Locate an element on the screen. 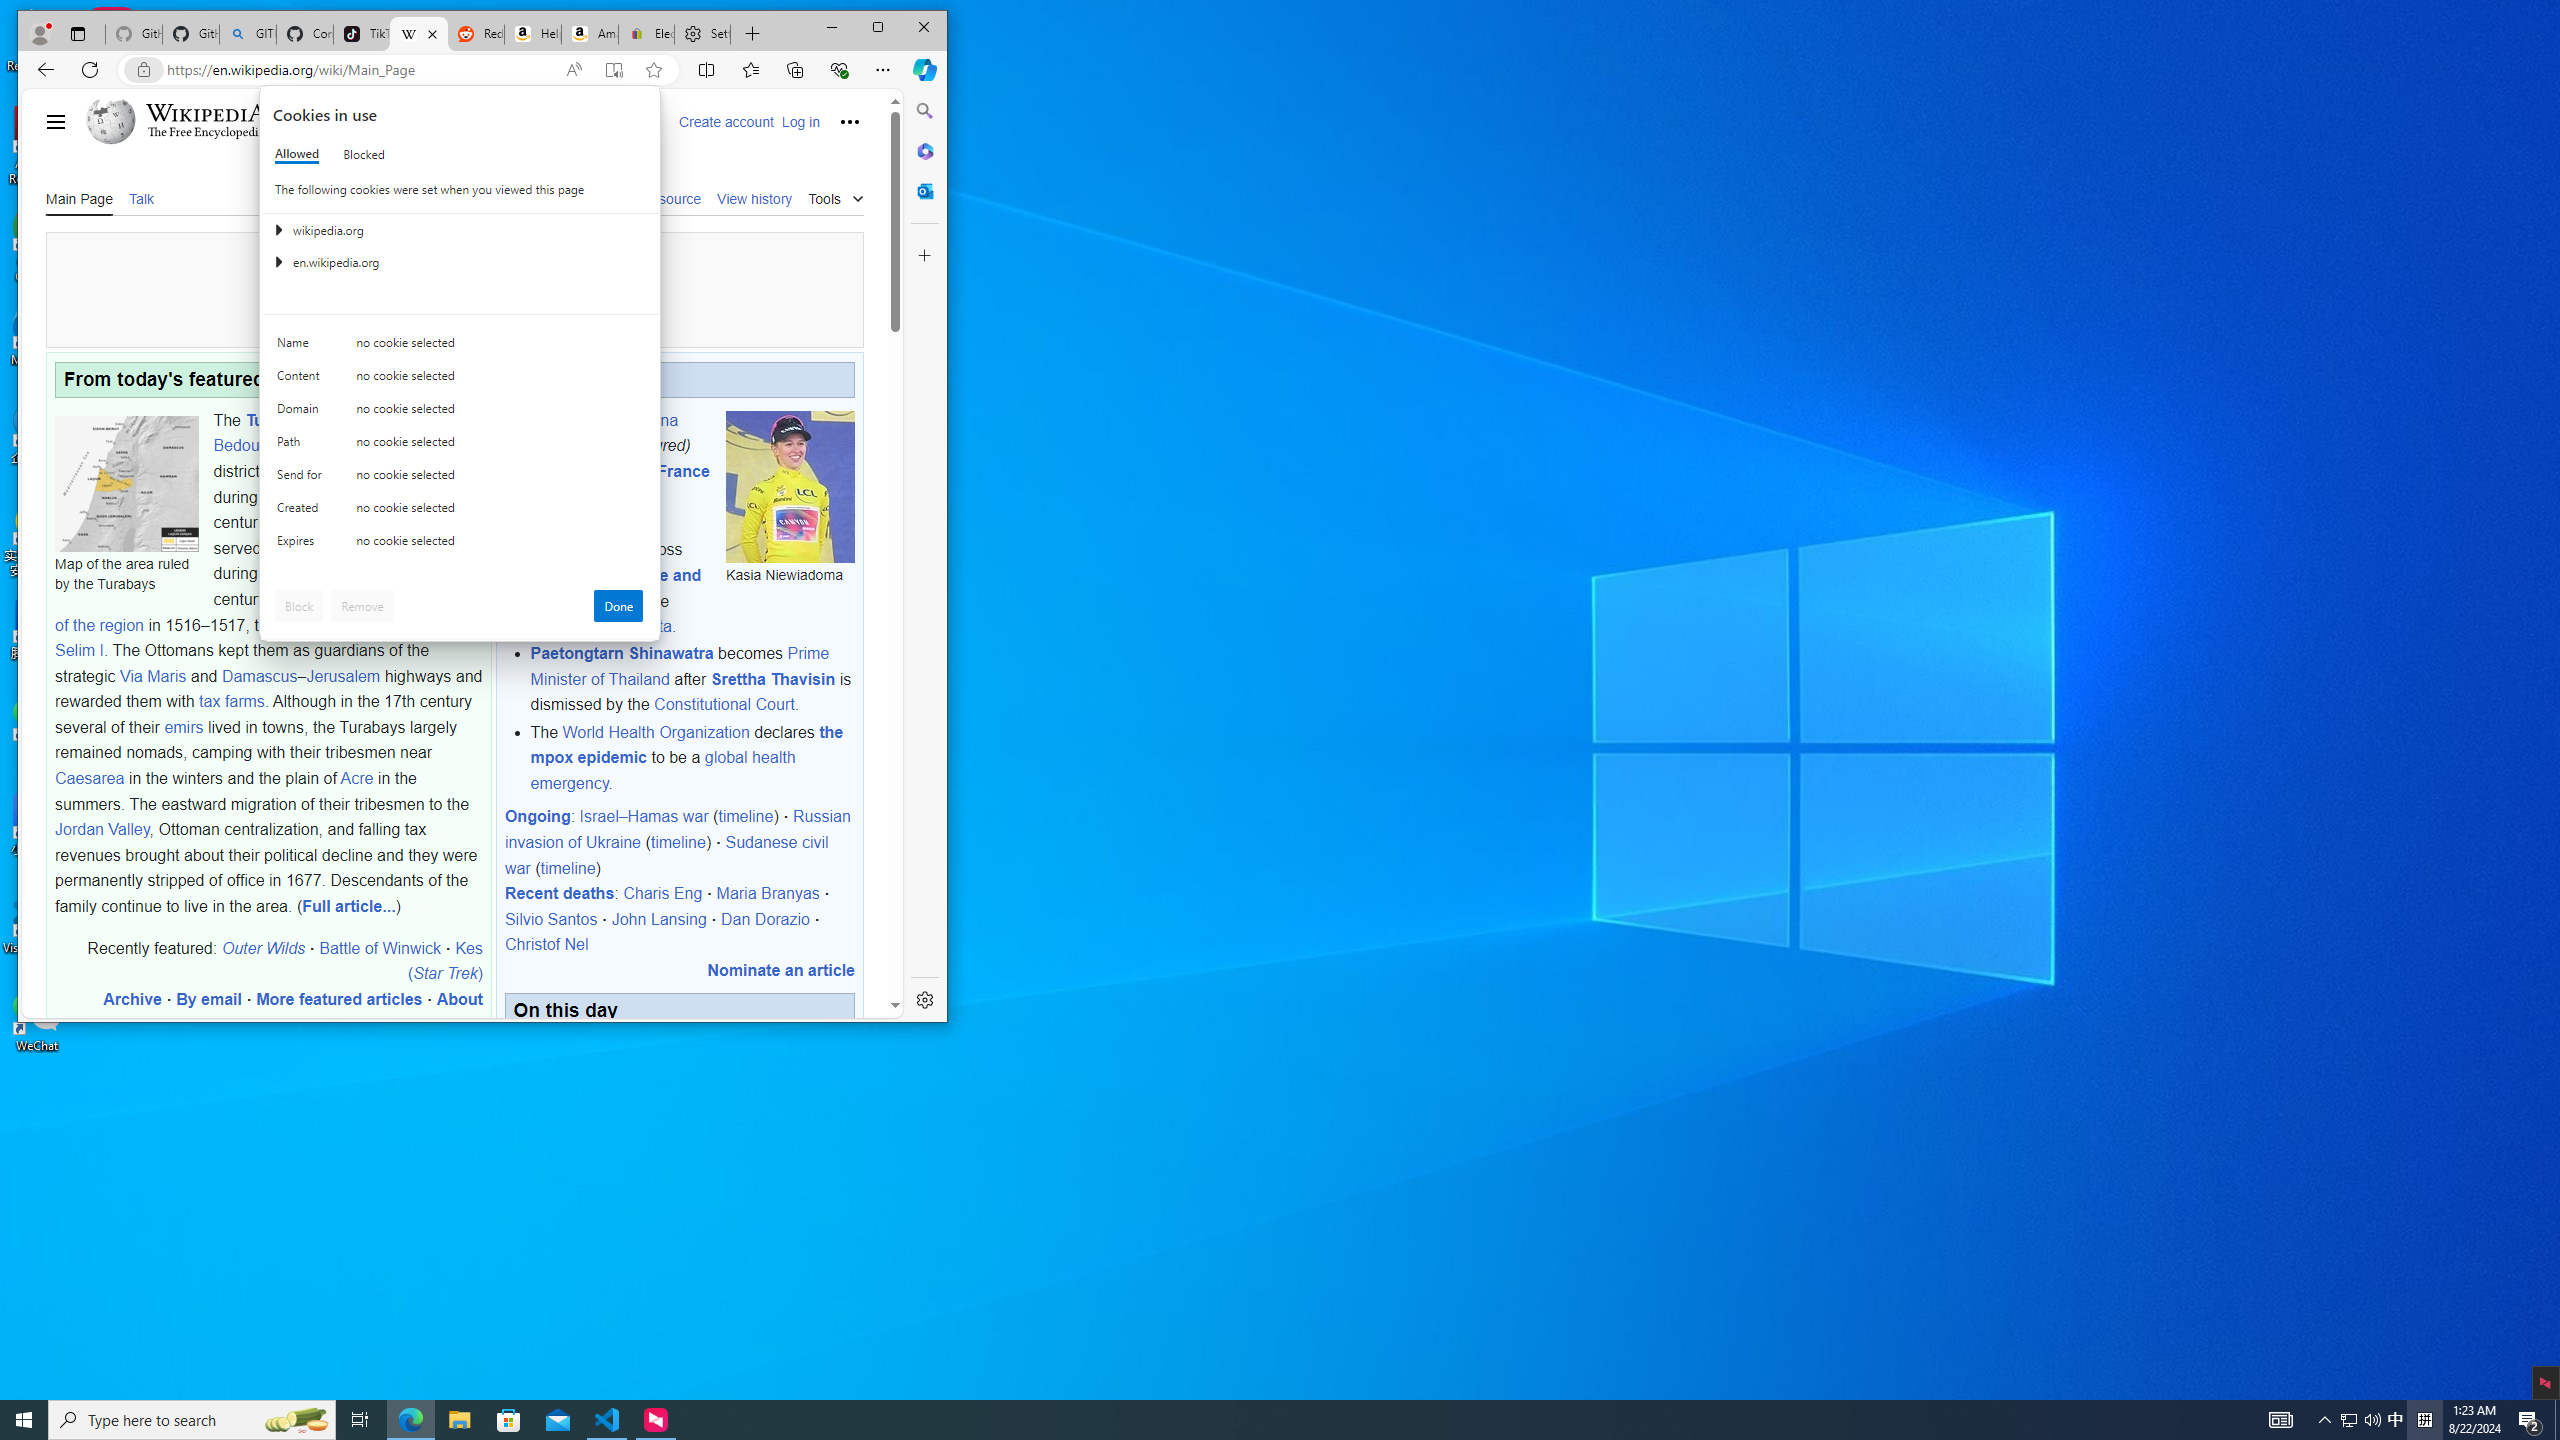  Start is located at coordinates (24, 1420).